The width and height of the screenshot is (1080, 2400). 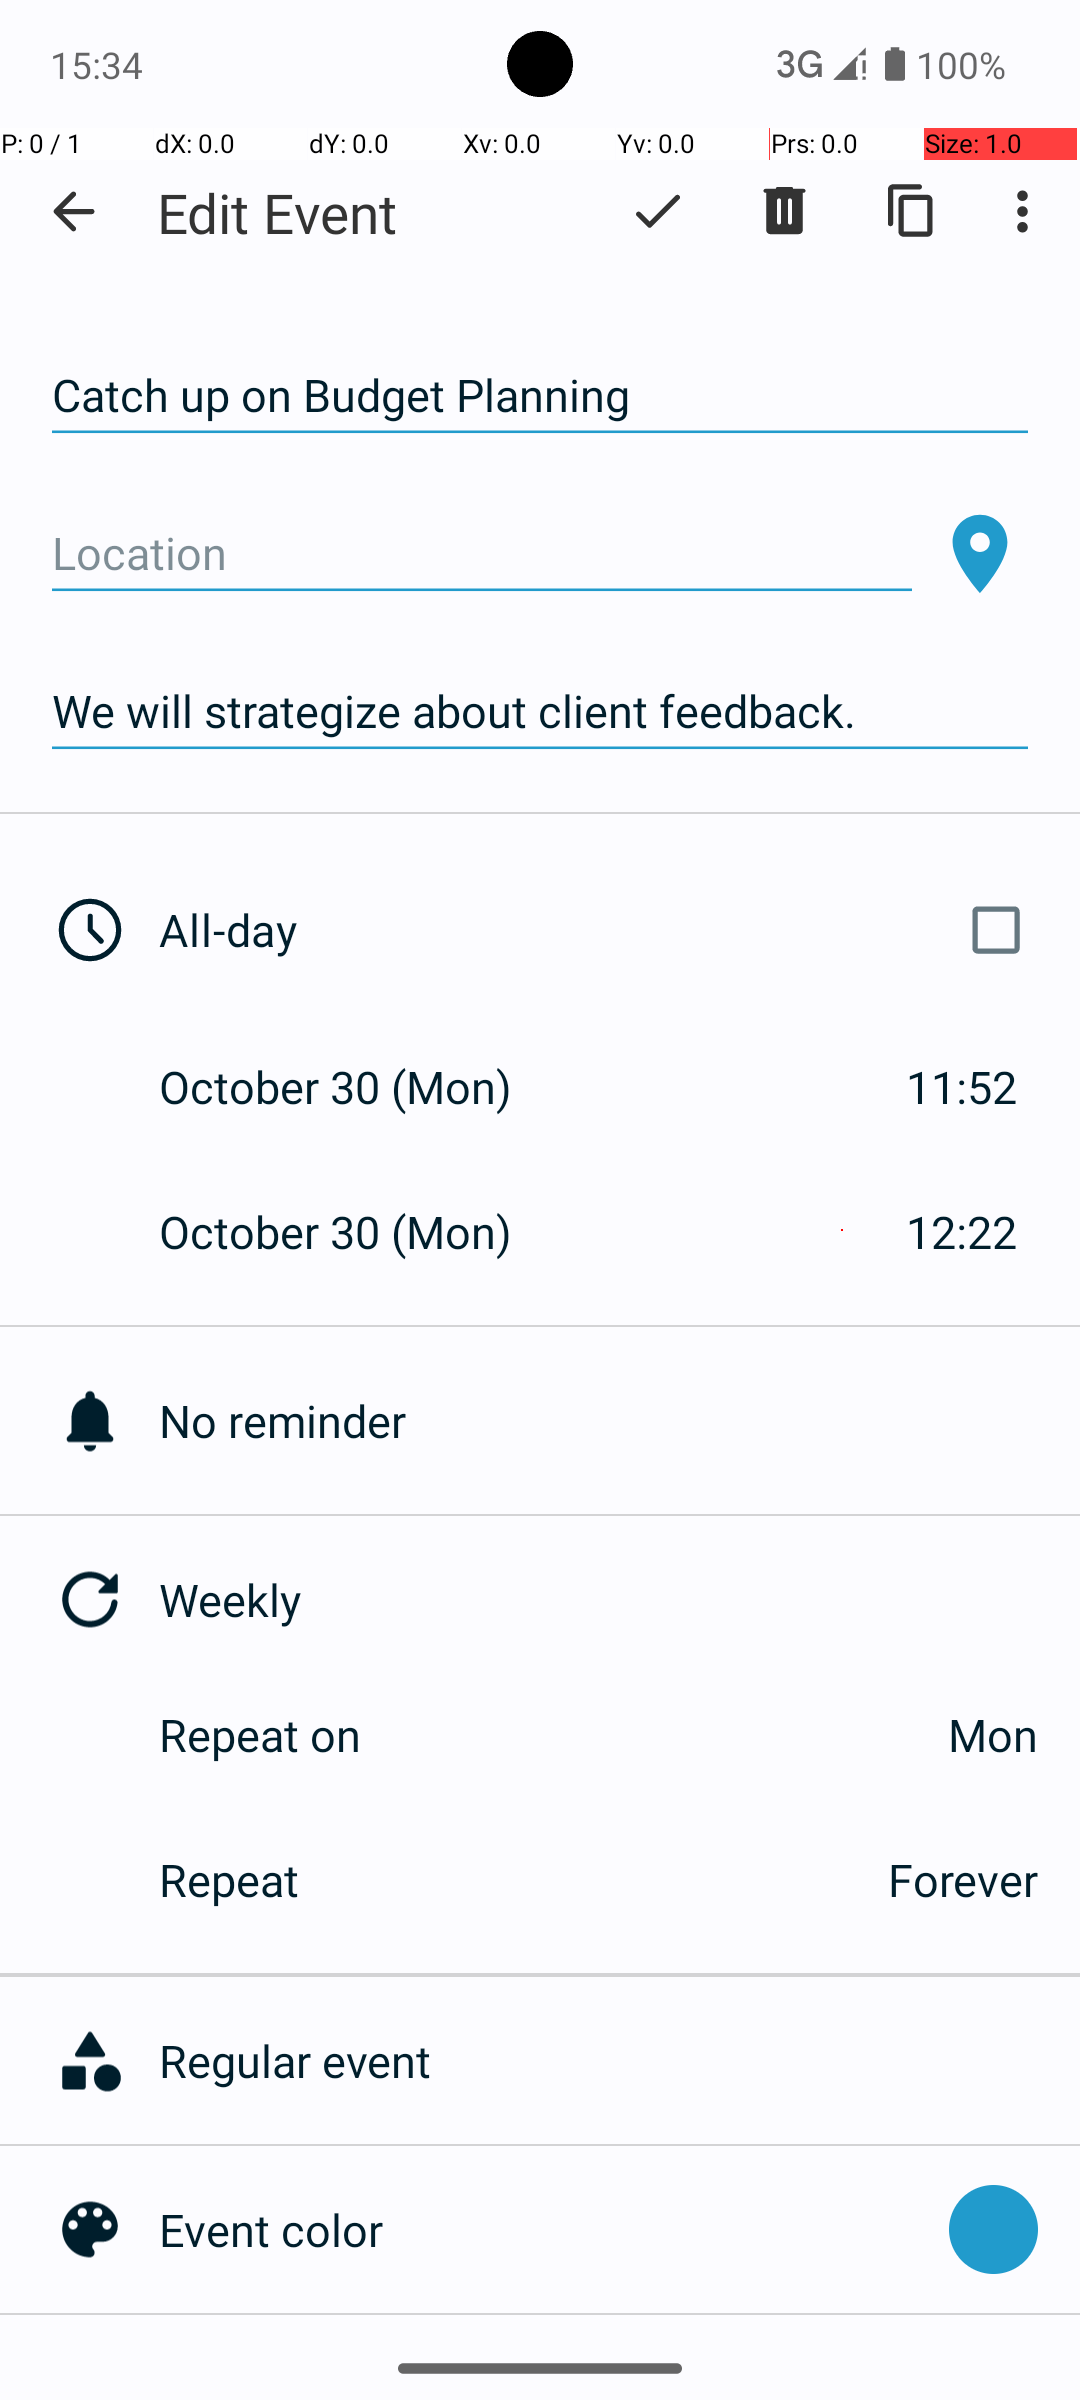 I want to click on Forever, so click(x=963, y=1880).